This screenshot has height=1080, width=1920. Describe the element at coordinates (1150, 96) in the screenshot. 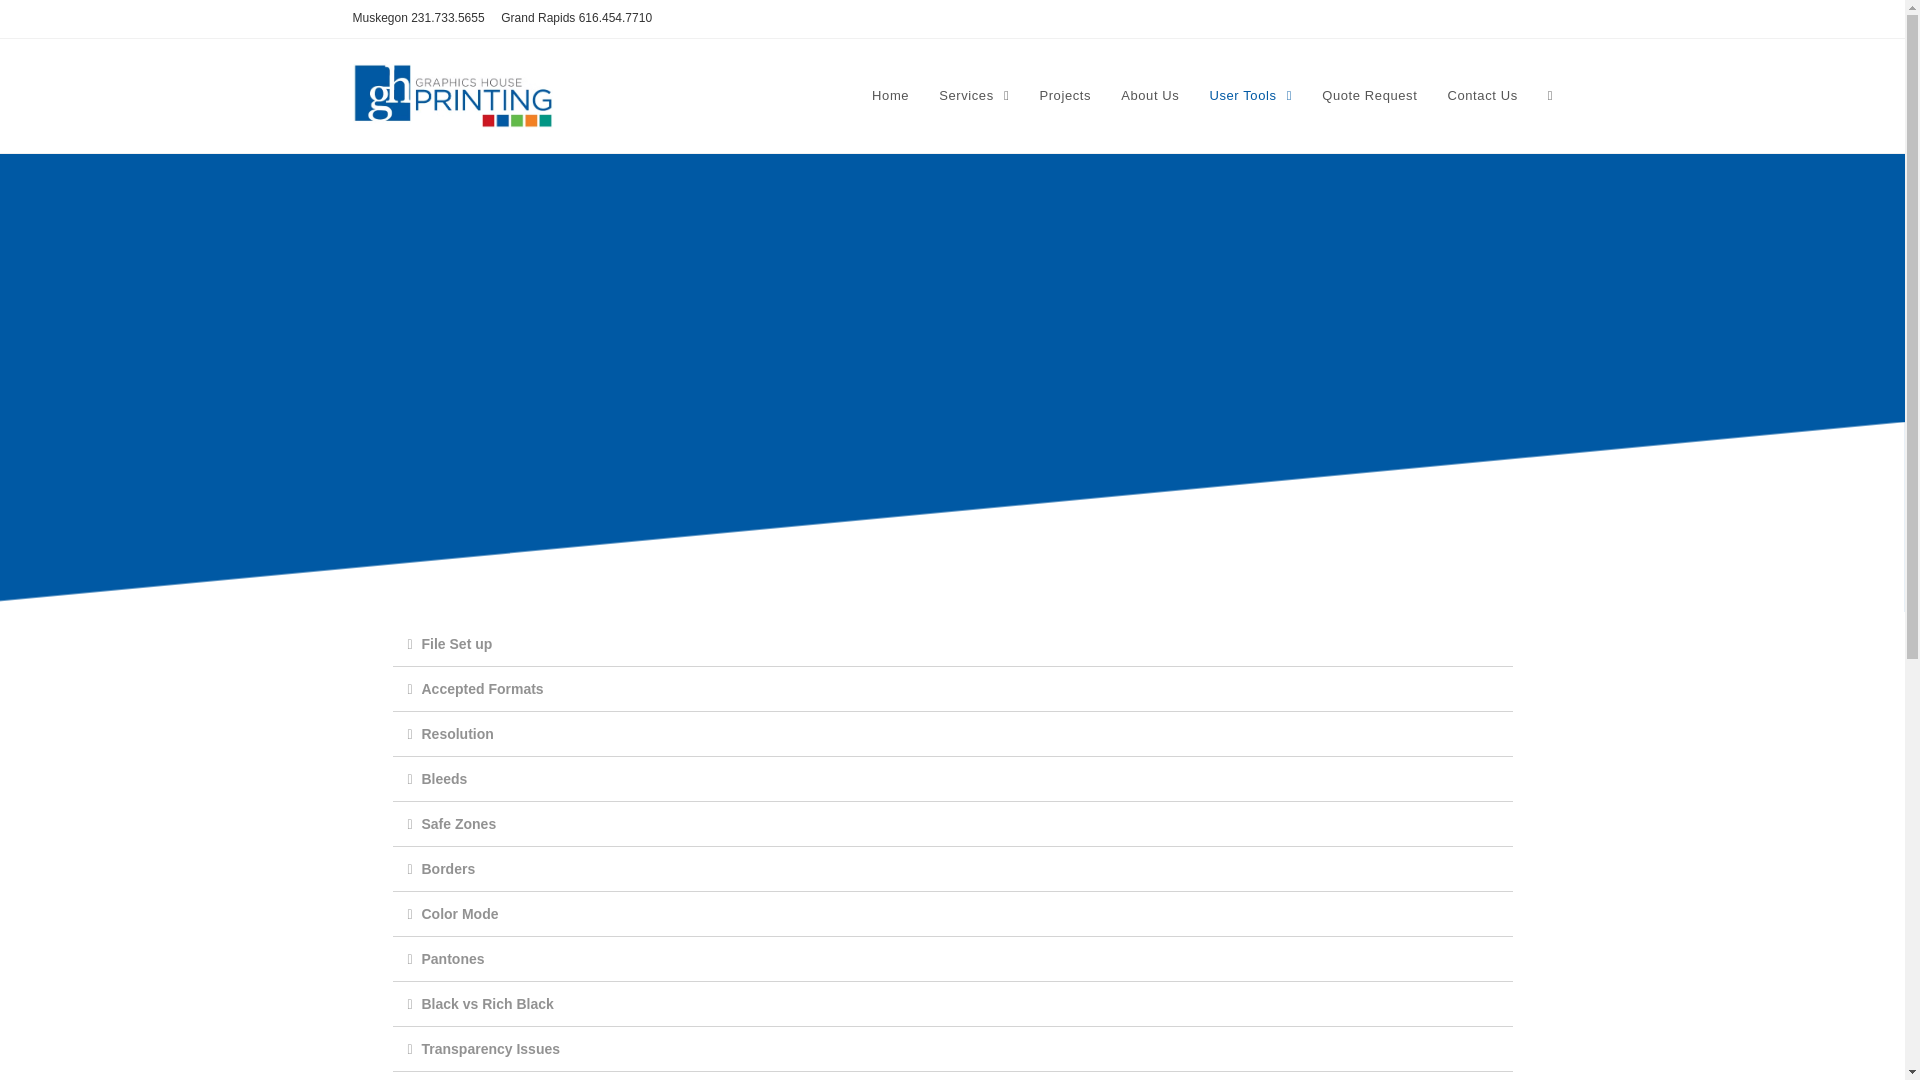

I see `About Us` at that location.